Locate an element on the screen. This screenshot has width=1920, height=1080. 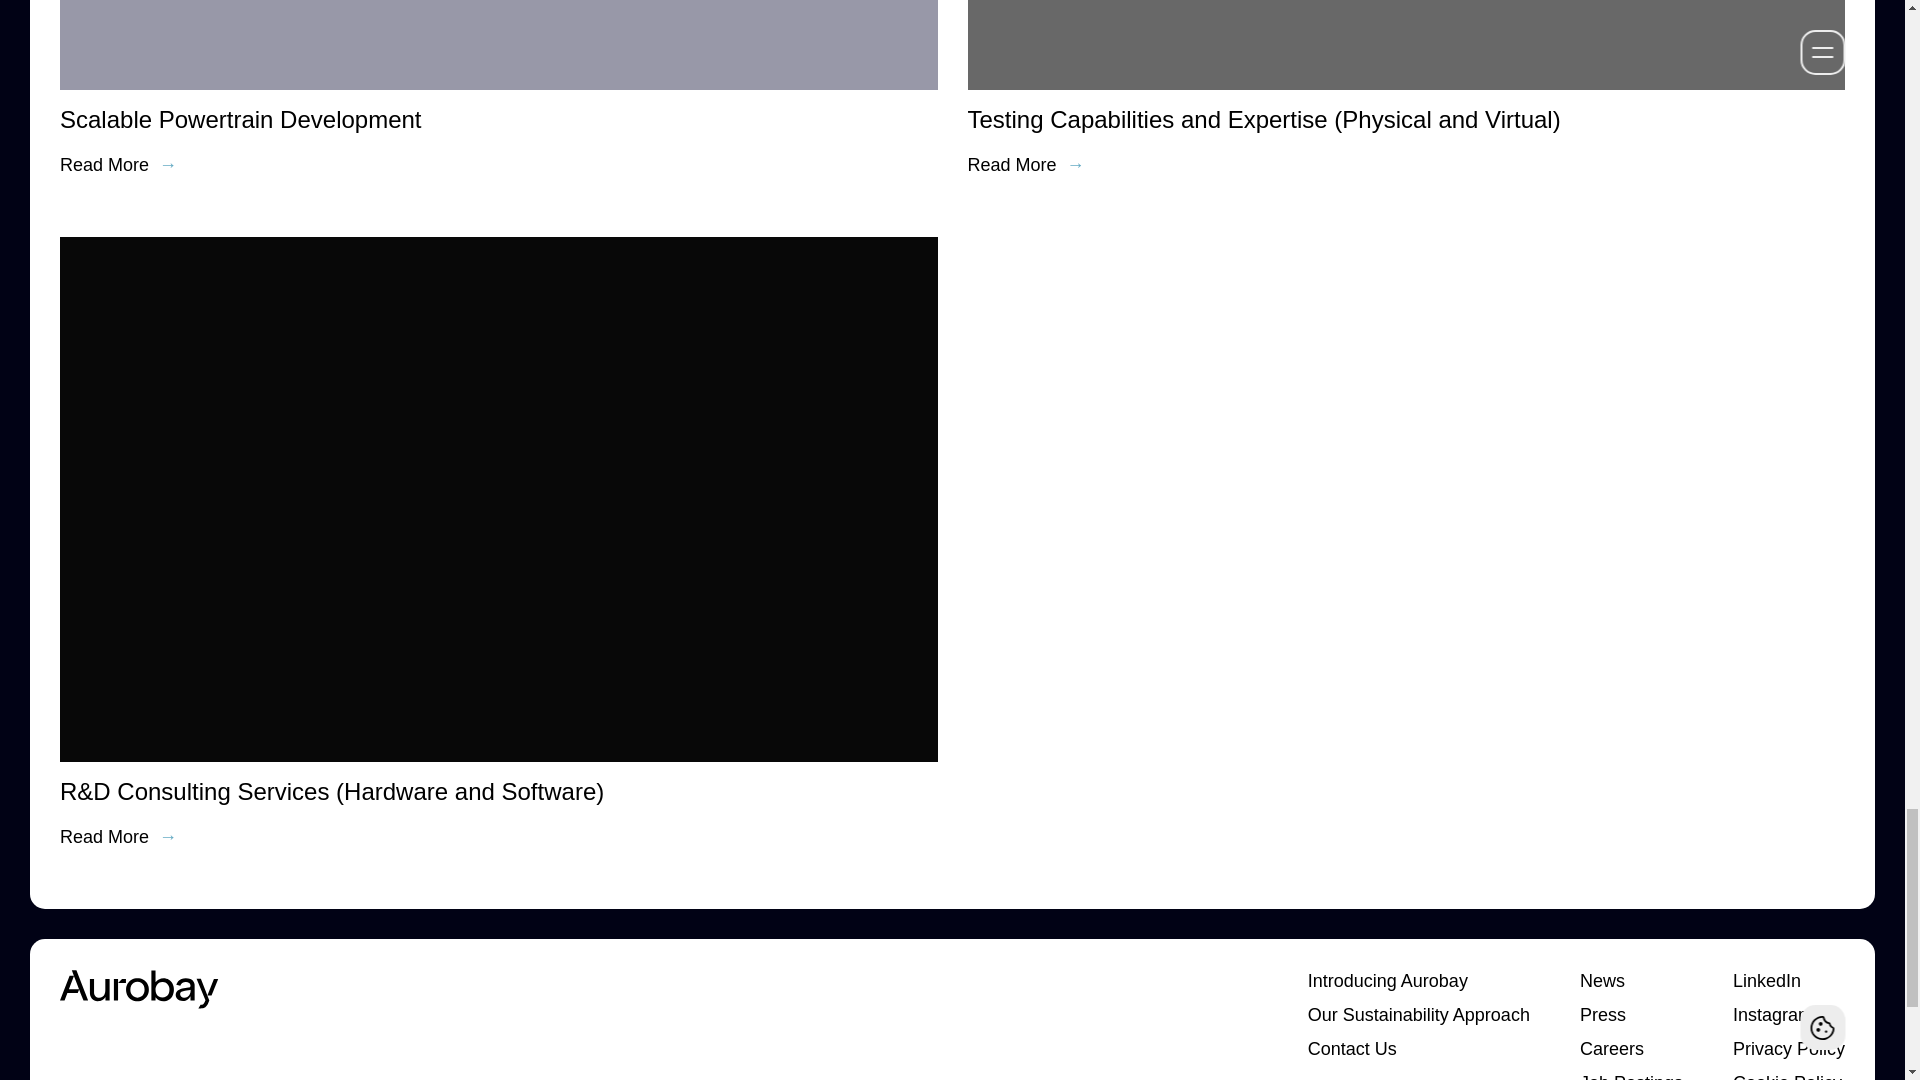
News is located at coordinates (1632, 980).